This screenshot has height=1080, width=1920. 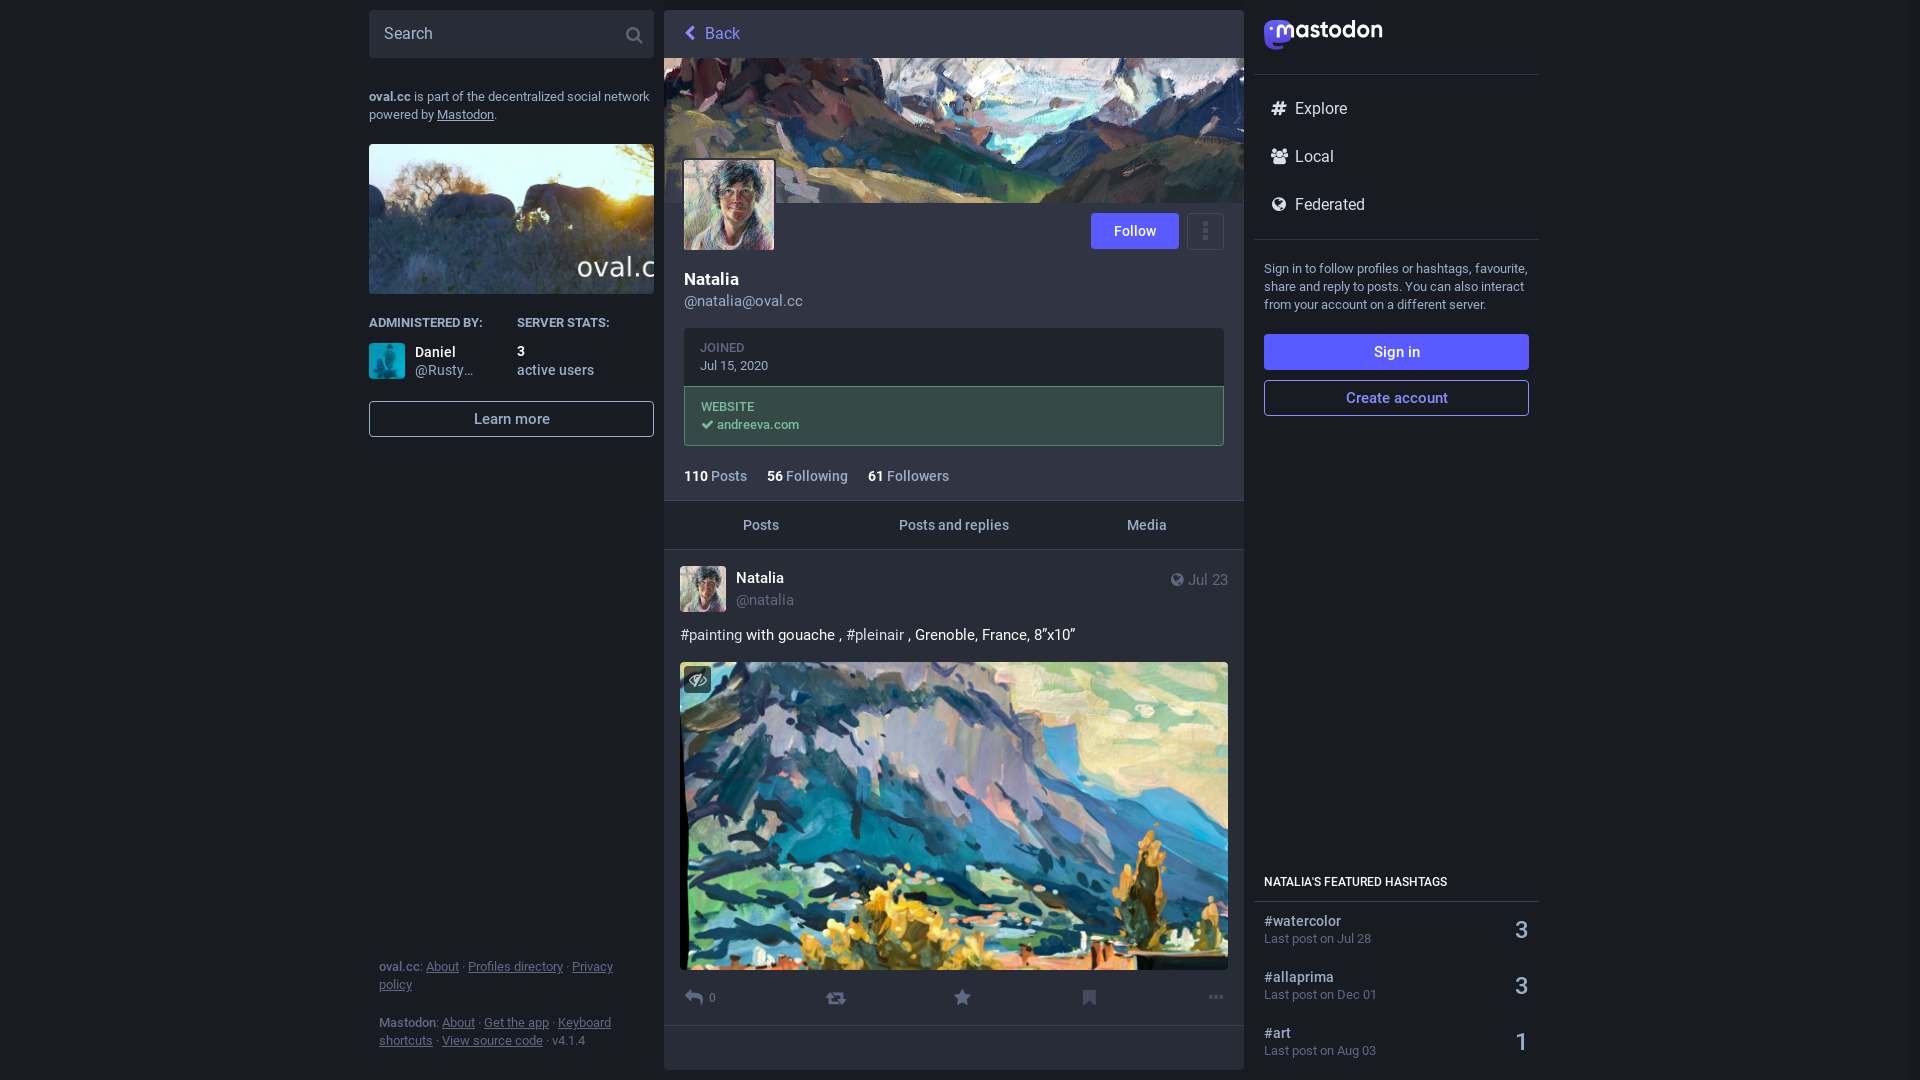 What do you see at coordinates (1396, 157) in the screenshot?
I see `Local` at bounding box center [1396, 157].